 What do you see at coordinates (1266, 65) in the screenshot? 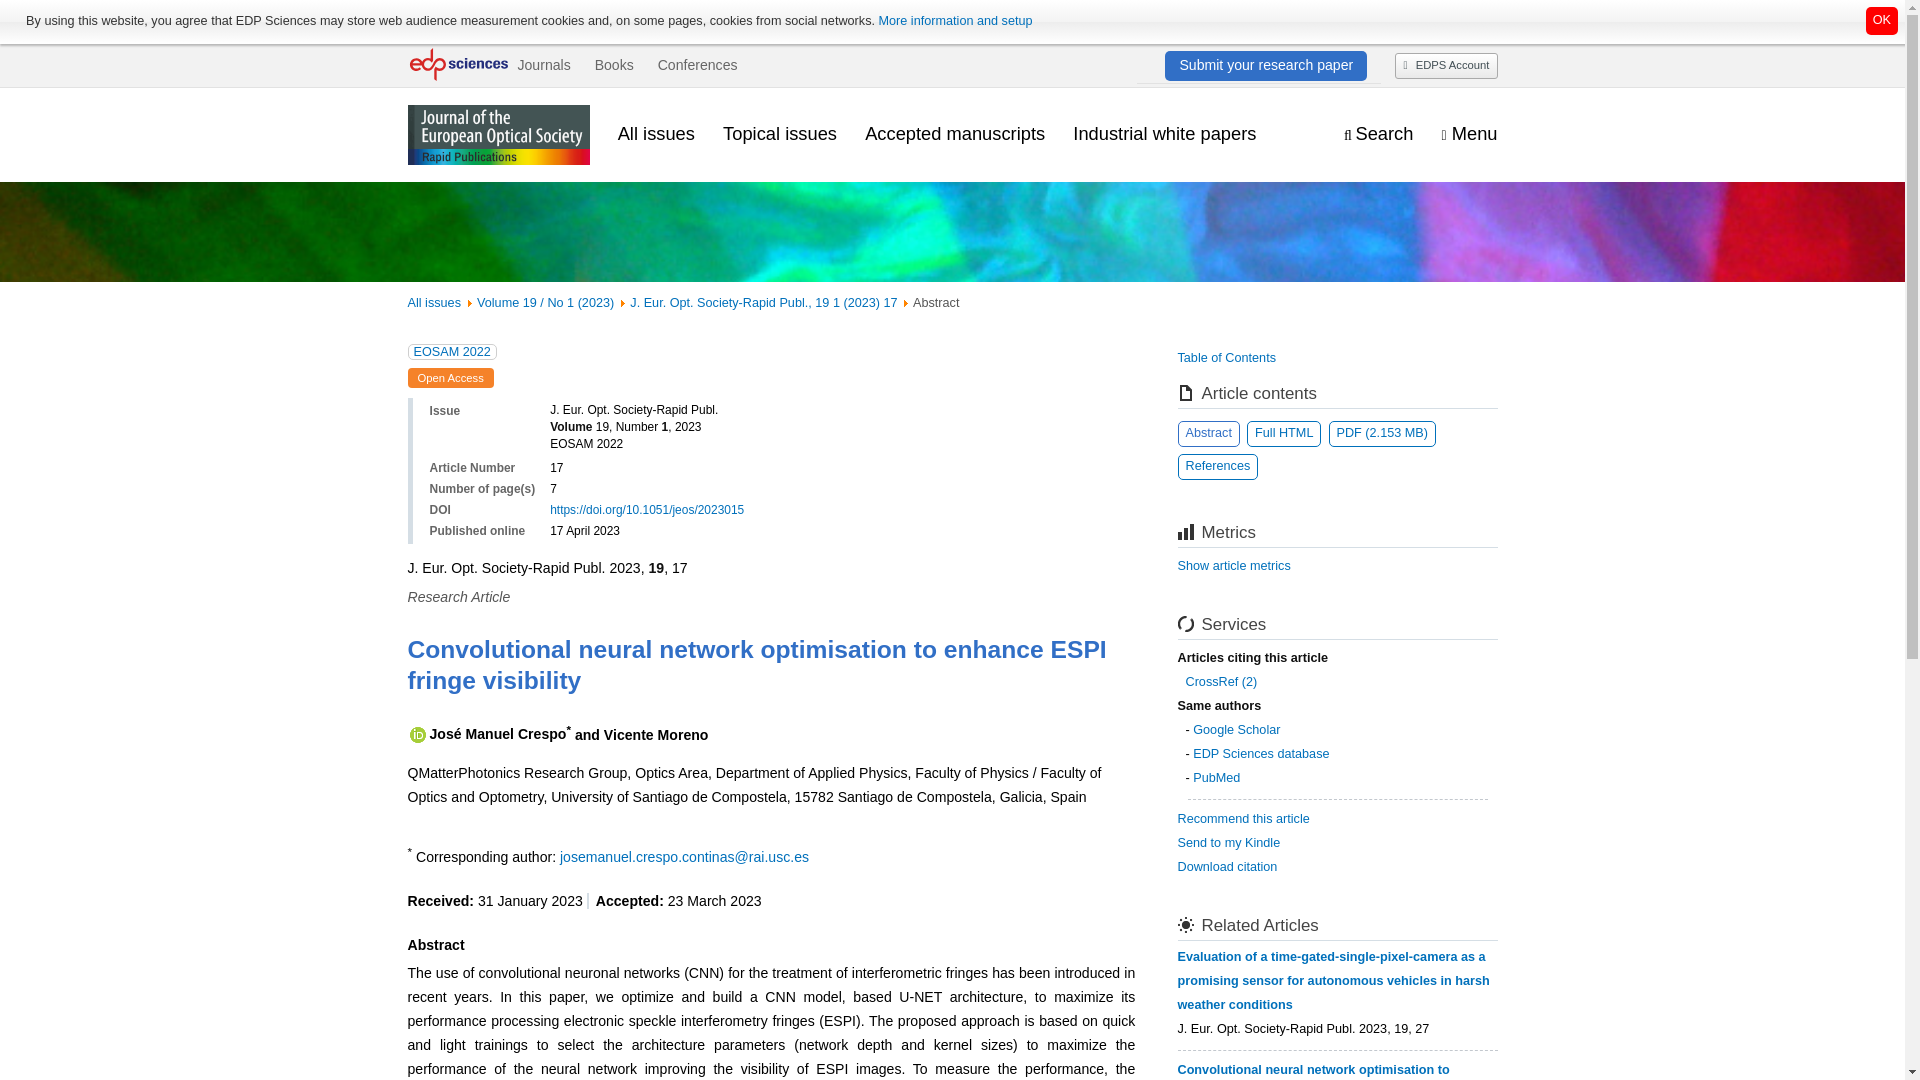
I see `Submit your research paper` at bounding box center [1266, 65].